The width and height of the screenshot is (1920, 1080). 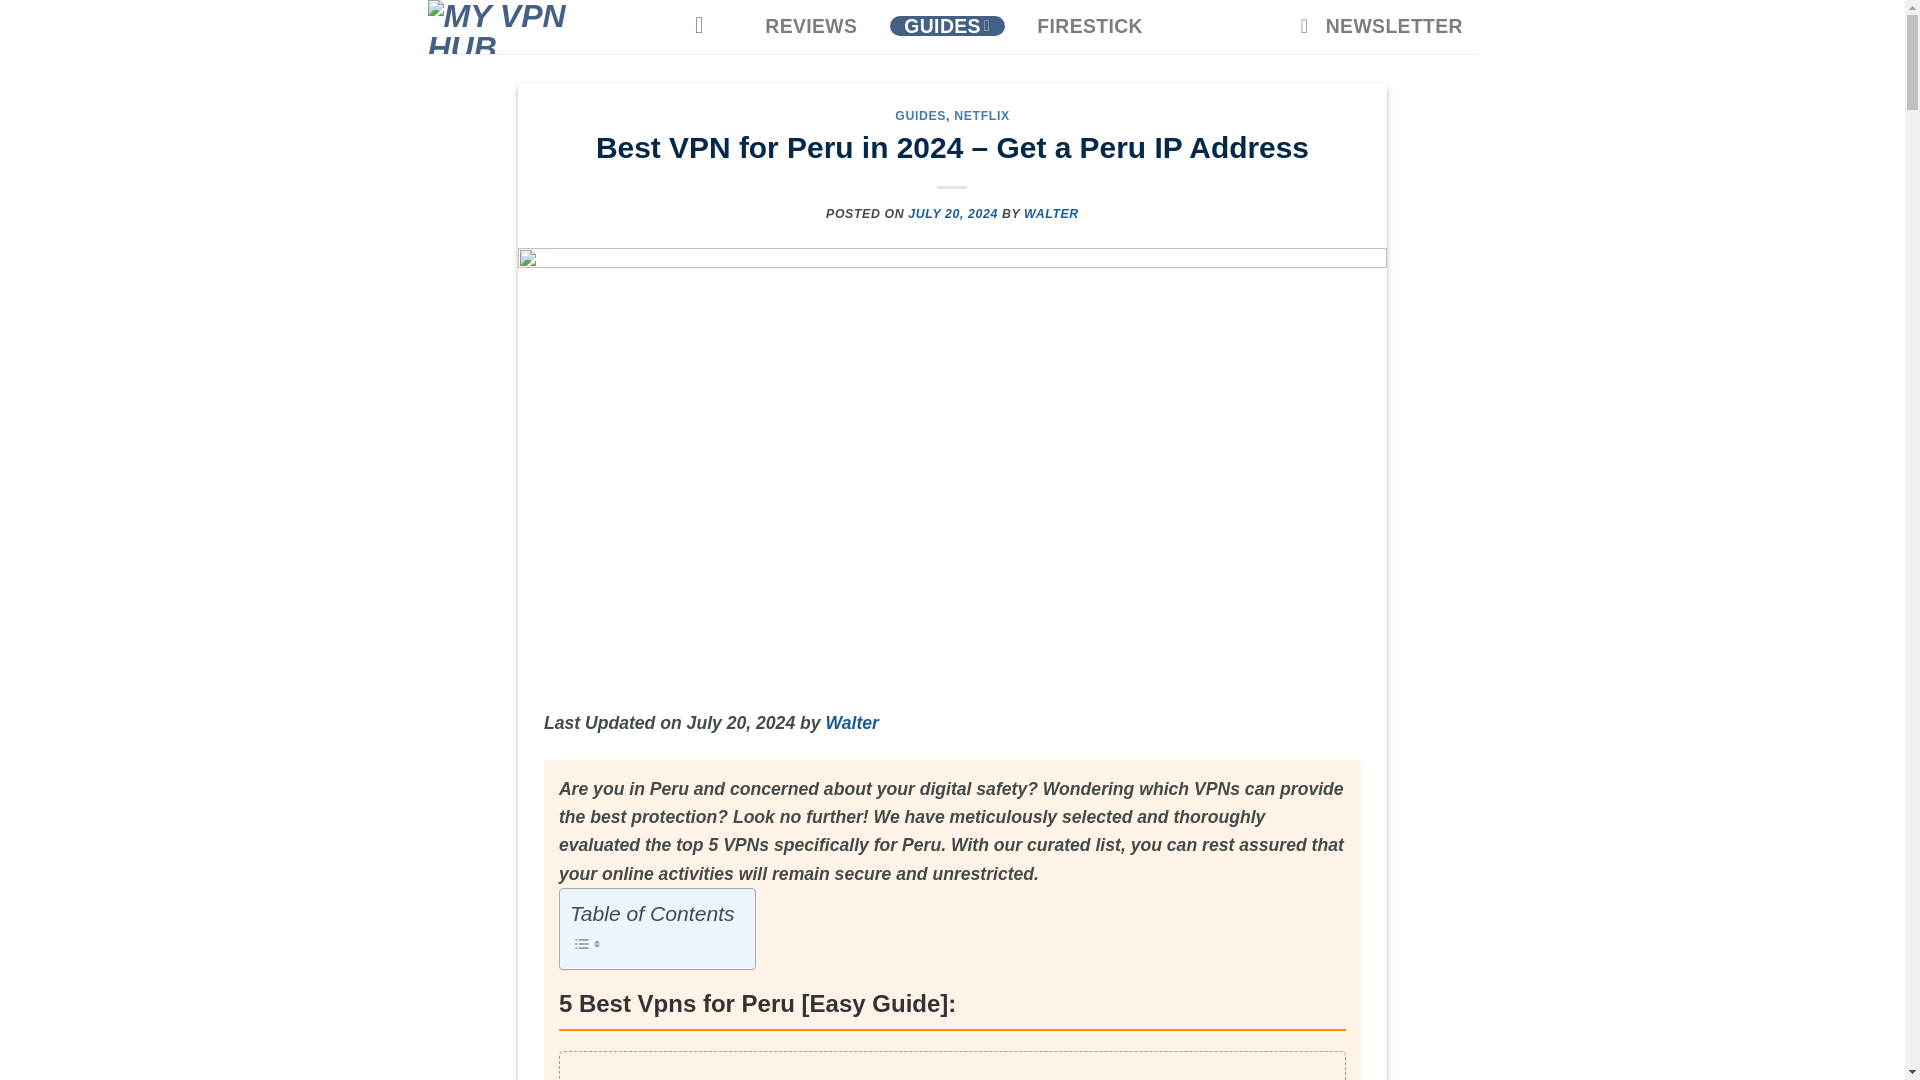 I want to click on REVIEWS, so click(x=810, y=26).